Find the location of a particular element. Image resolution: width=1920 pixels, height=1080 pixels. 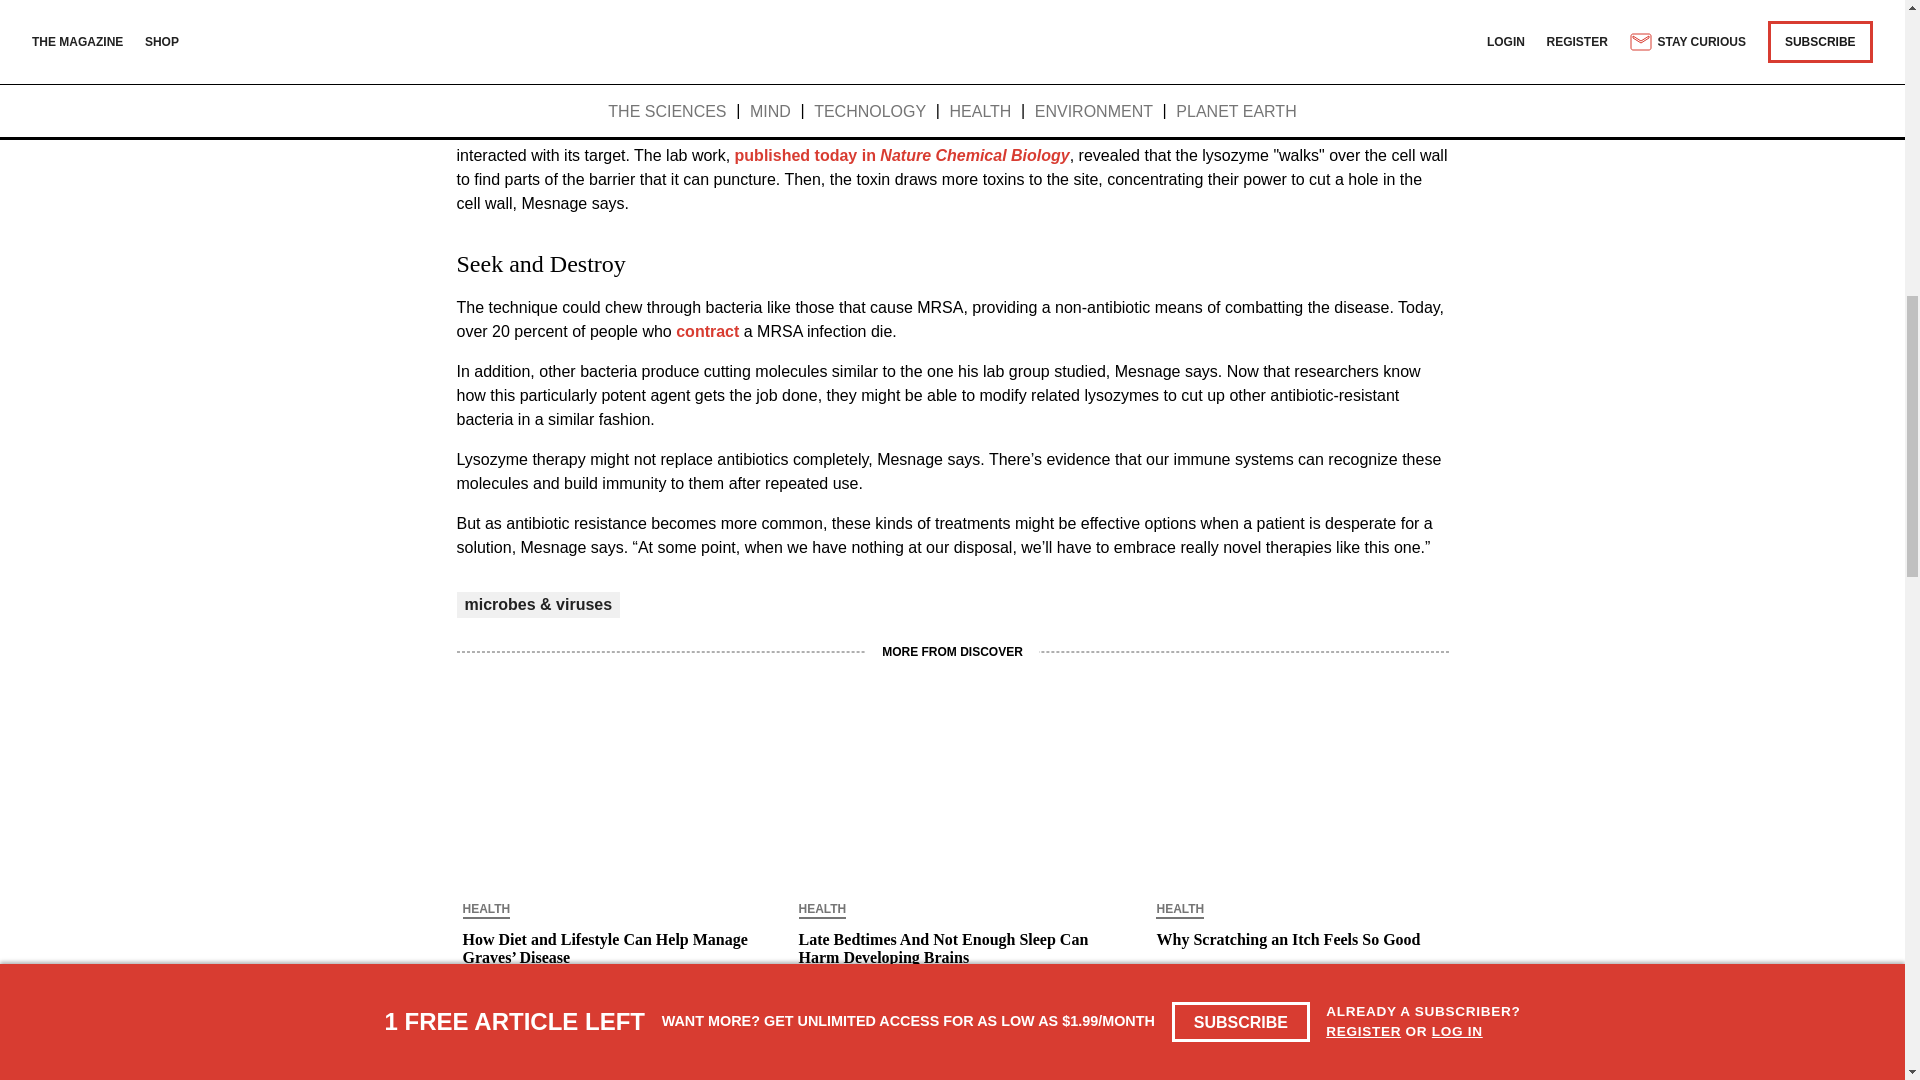

contract is located at coordinates (707, 331).